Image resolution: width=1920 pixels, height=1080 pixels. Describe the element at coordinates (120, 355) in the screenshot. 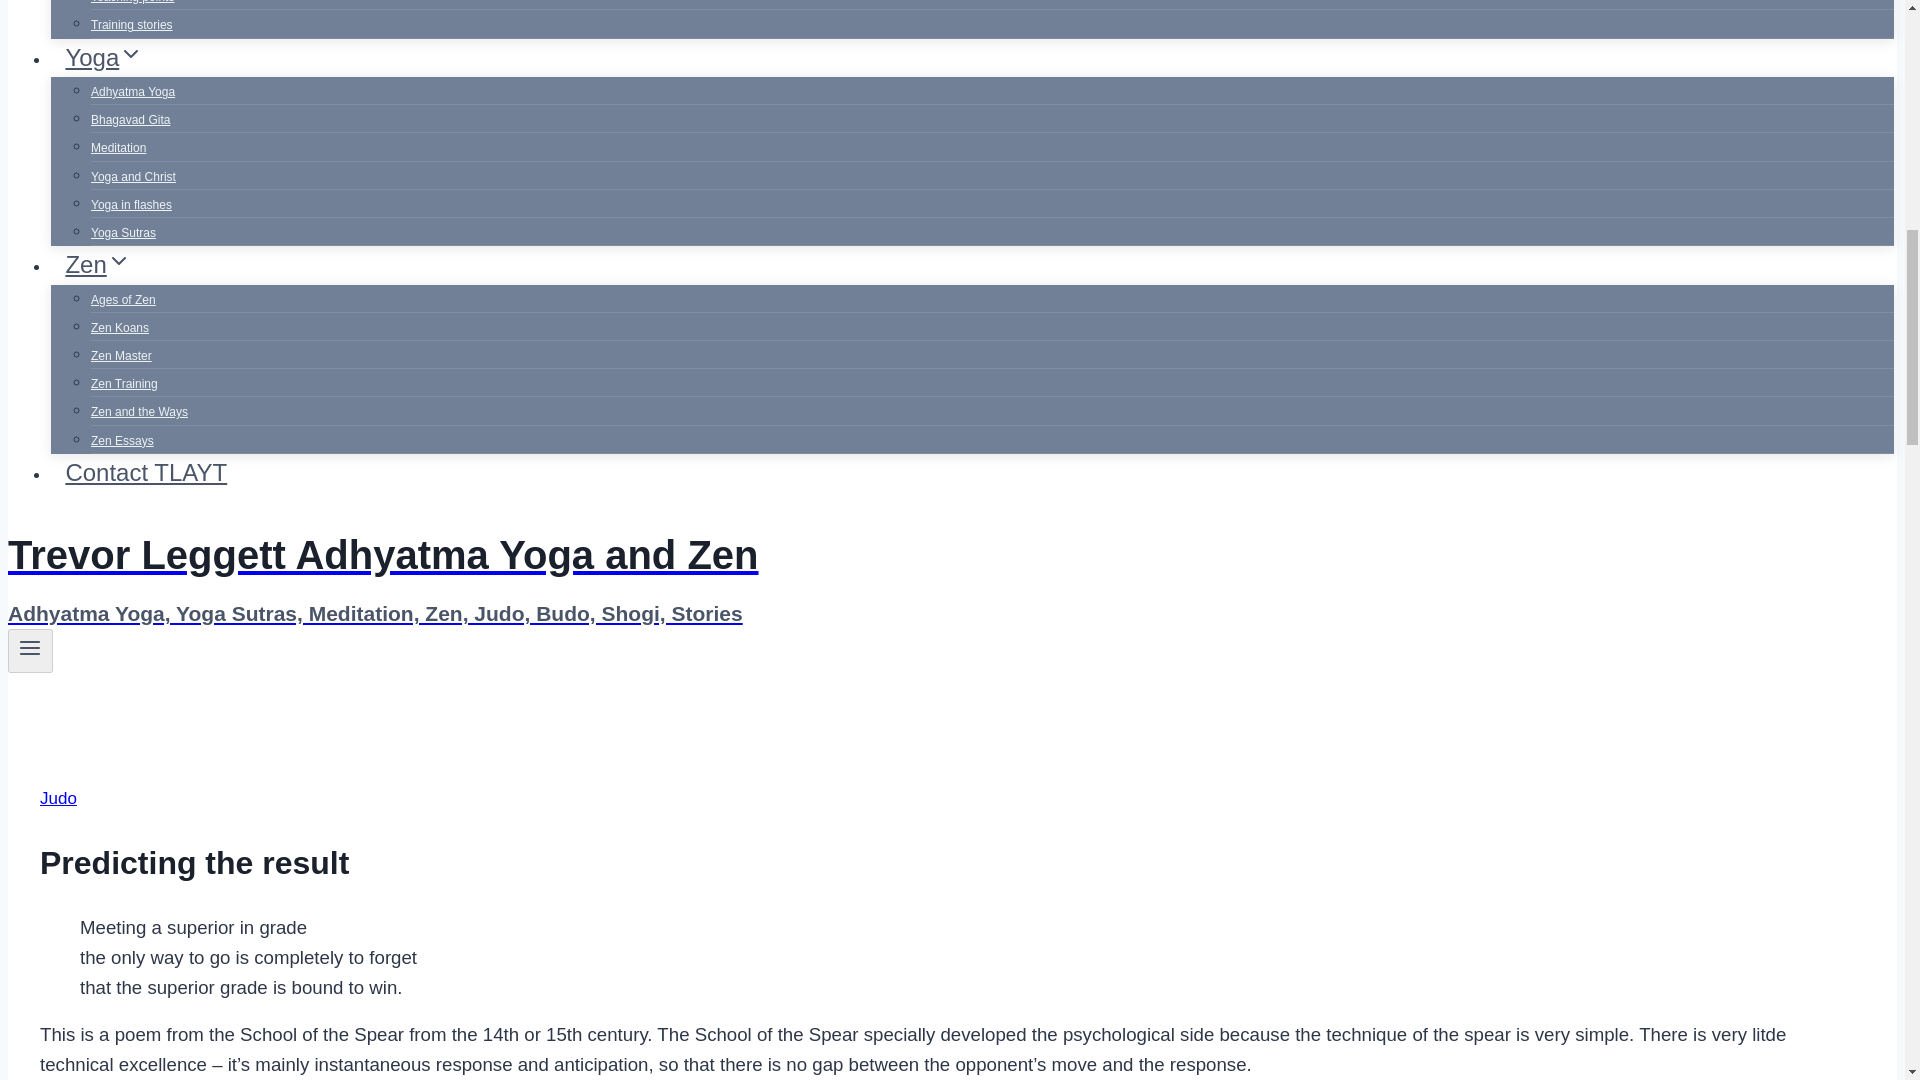

I see `Zen Master` at that location.